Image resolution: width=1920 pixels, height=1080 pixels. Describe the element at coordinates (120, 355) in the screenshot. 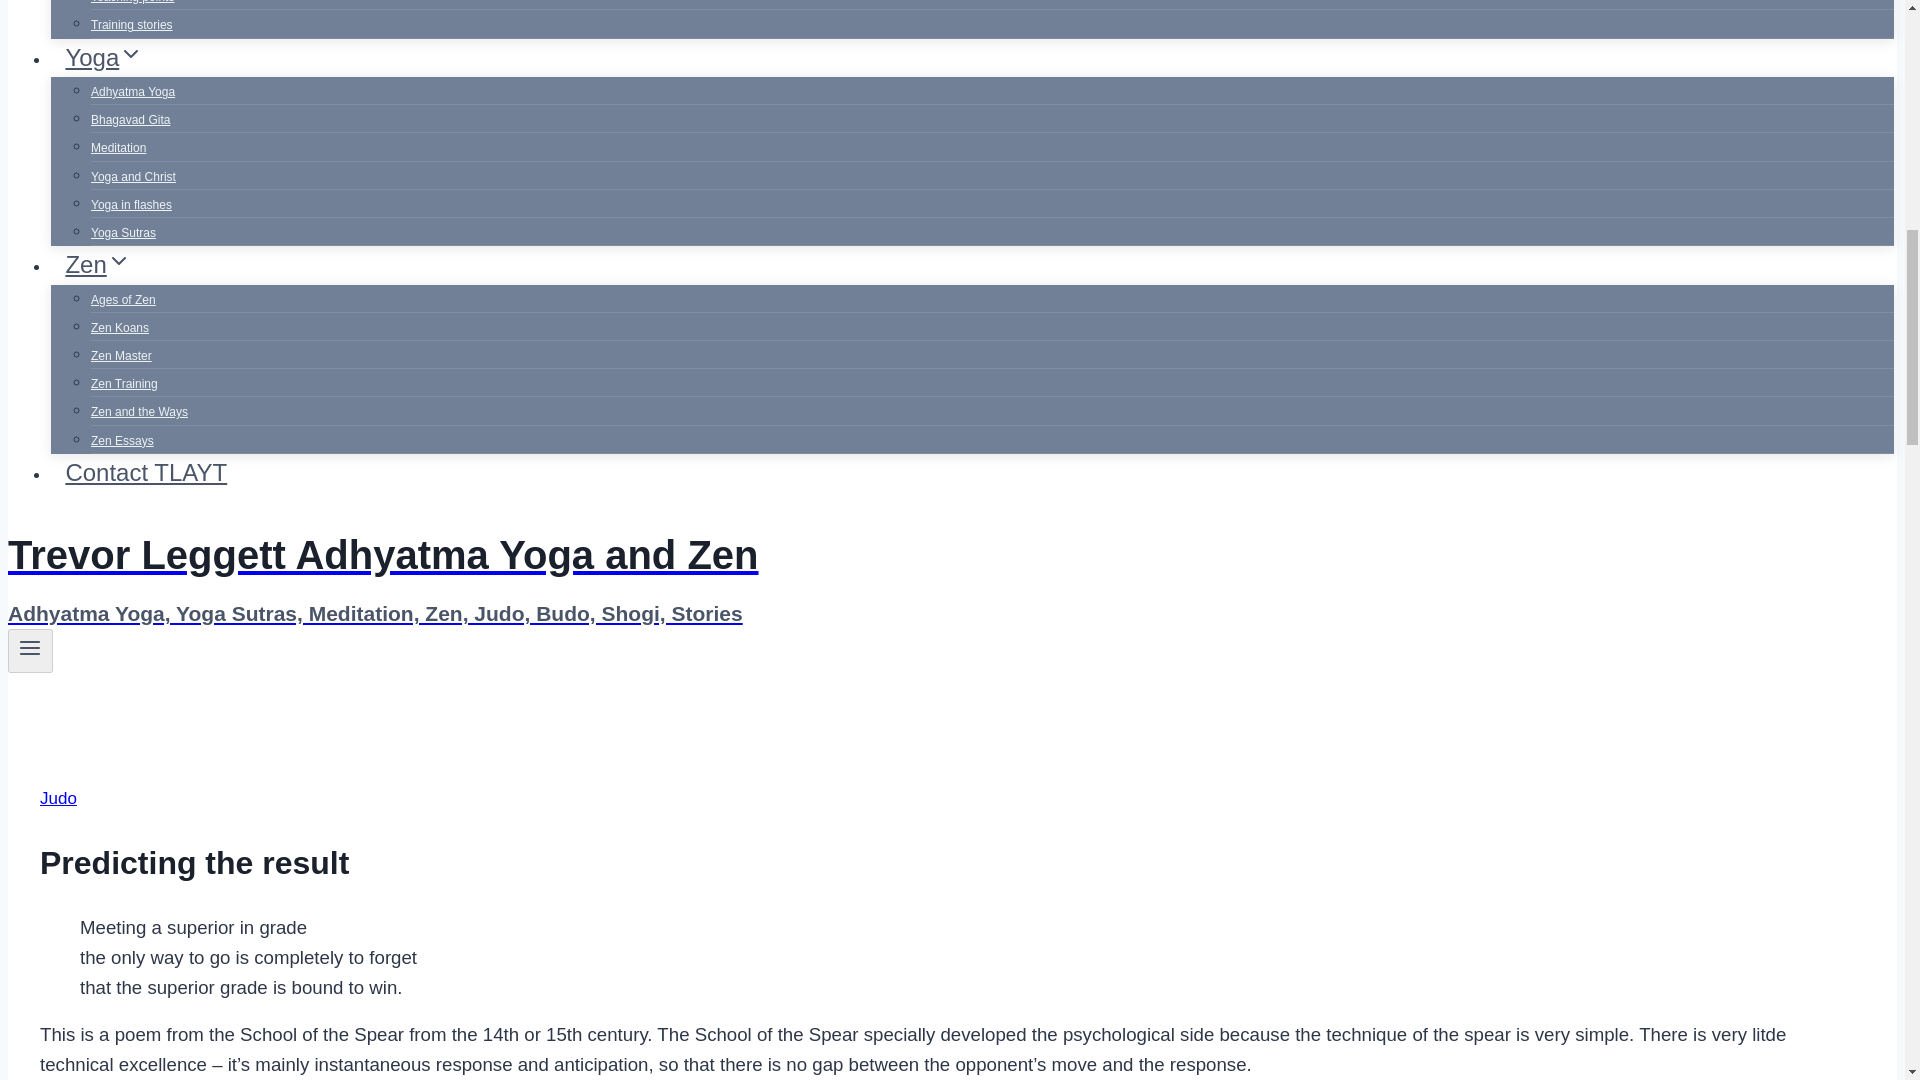

I see `Zen Master` at that location.